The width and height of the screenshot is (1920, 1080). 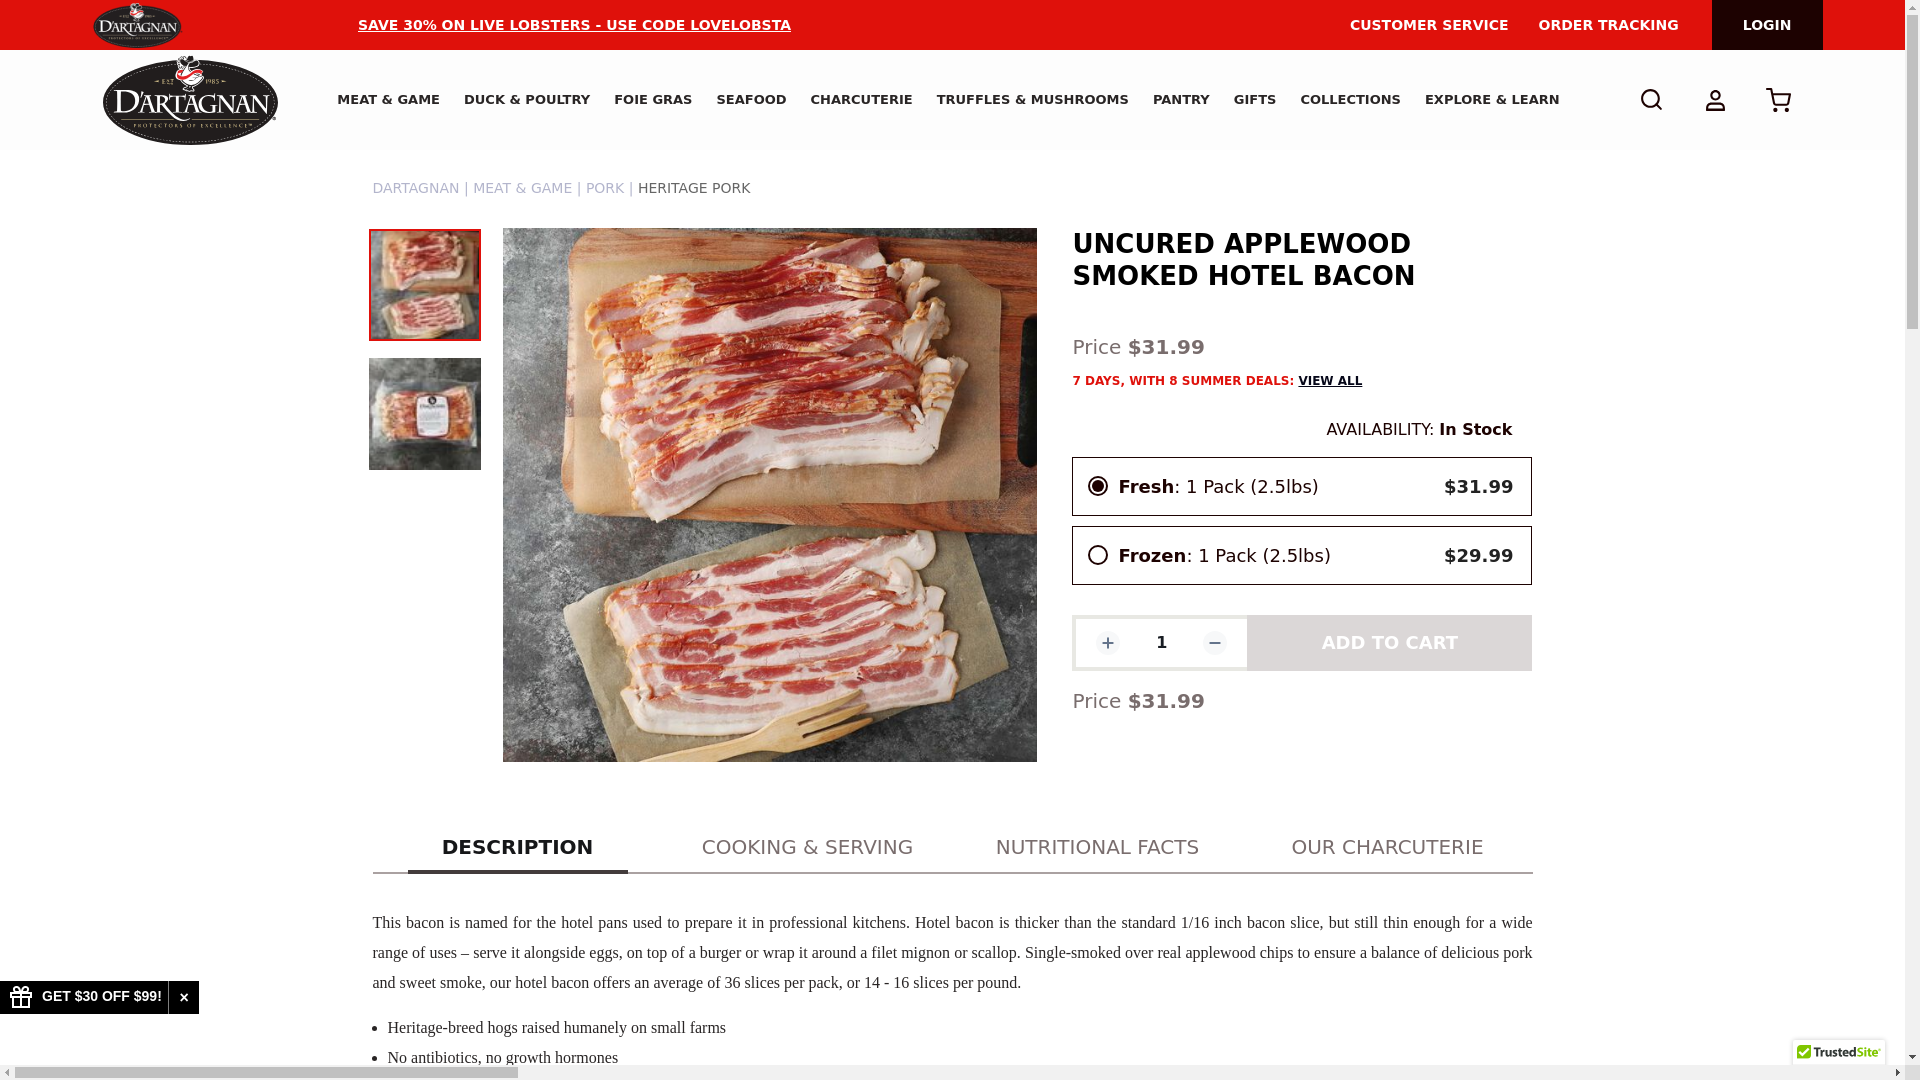 What do you see at coordinates (1162, 642) in the screenshot?
I see `1` at bounding box center [1162, 642].